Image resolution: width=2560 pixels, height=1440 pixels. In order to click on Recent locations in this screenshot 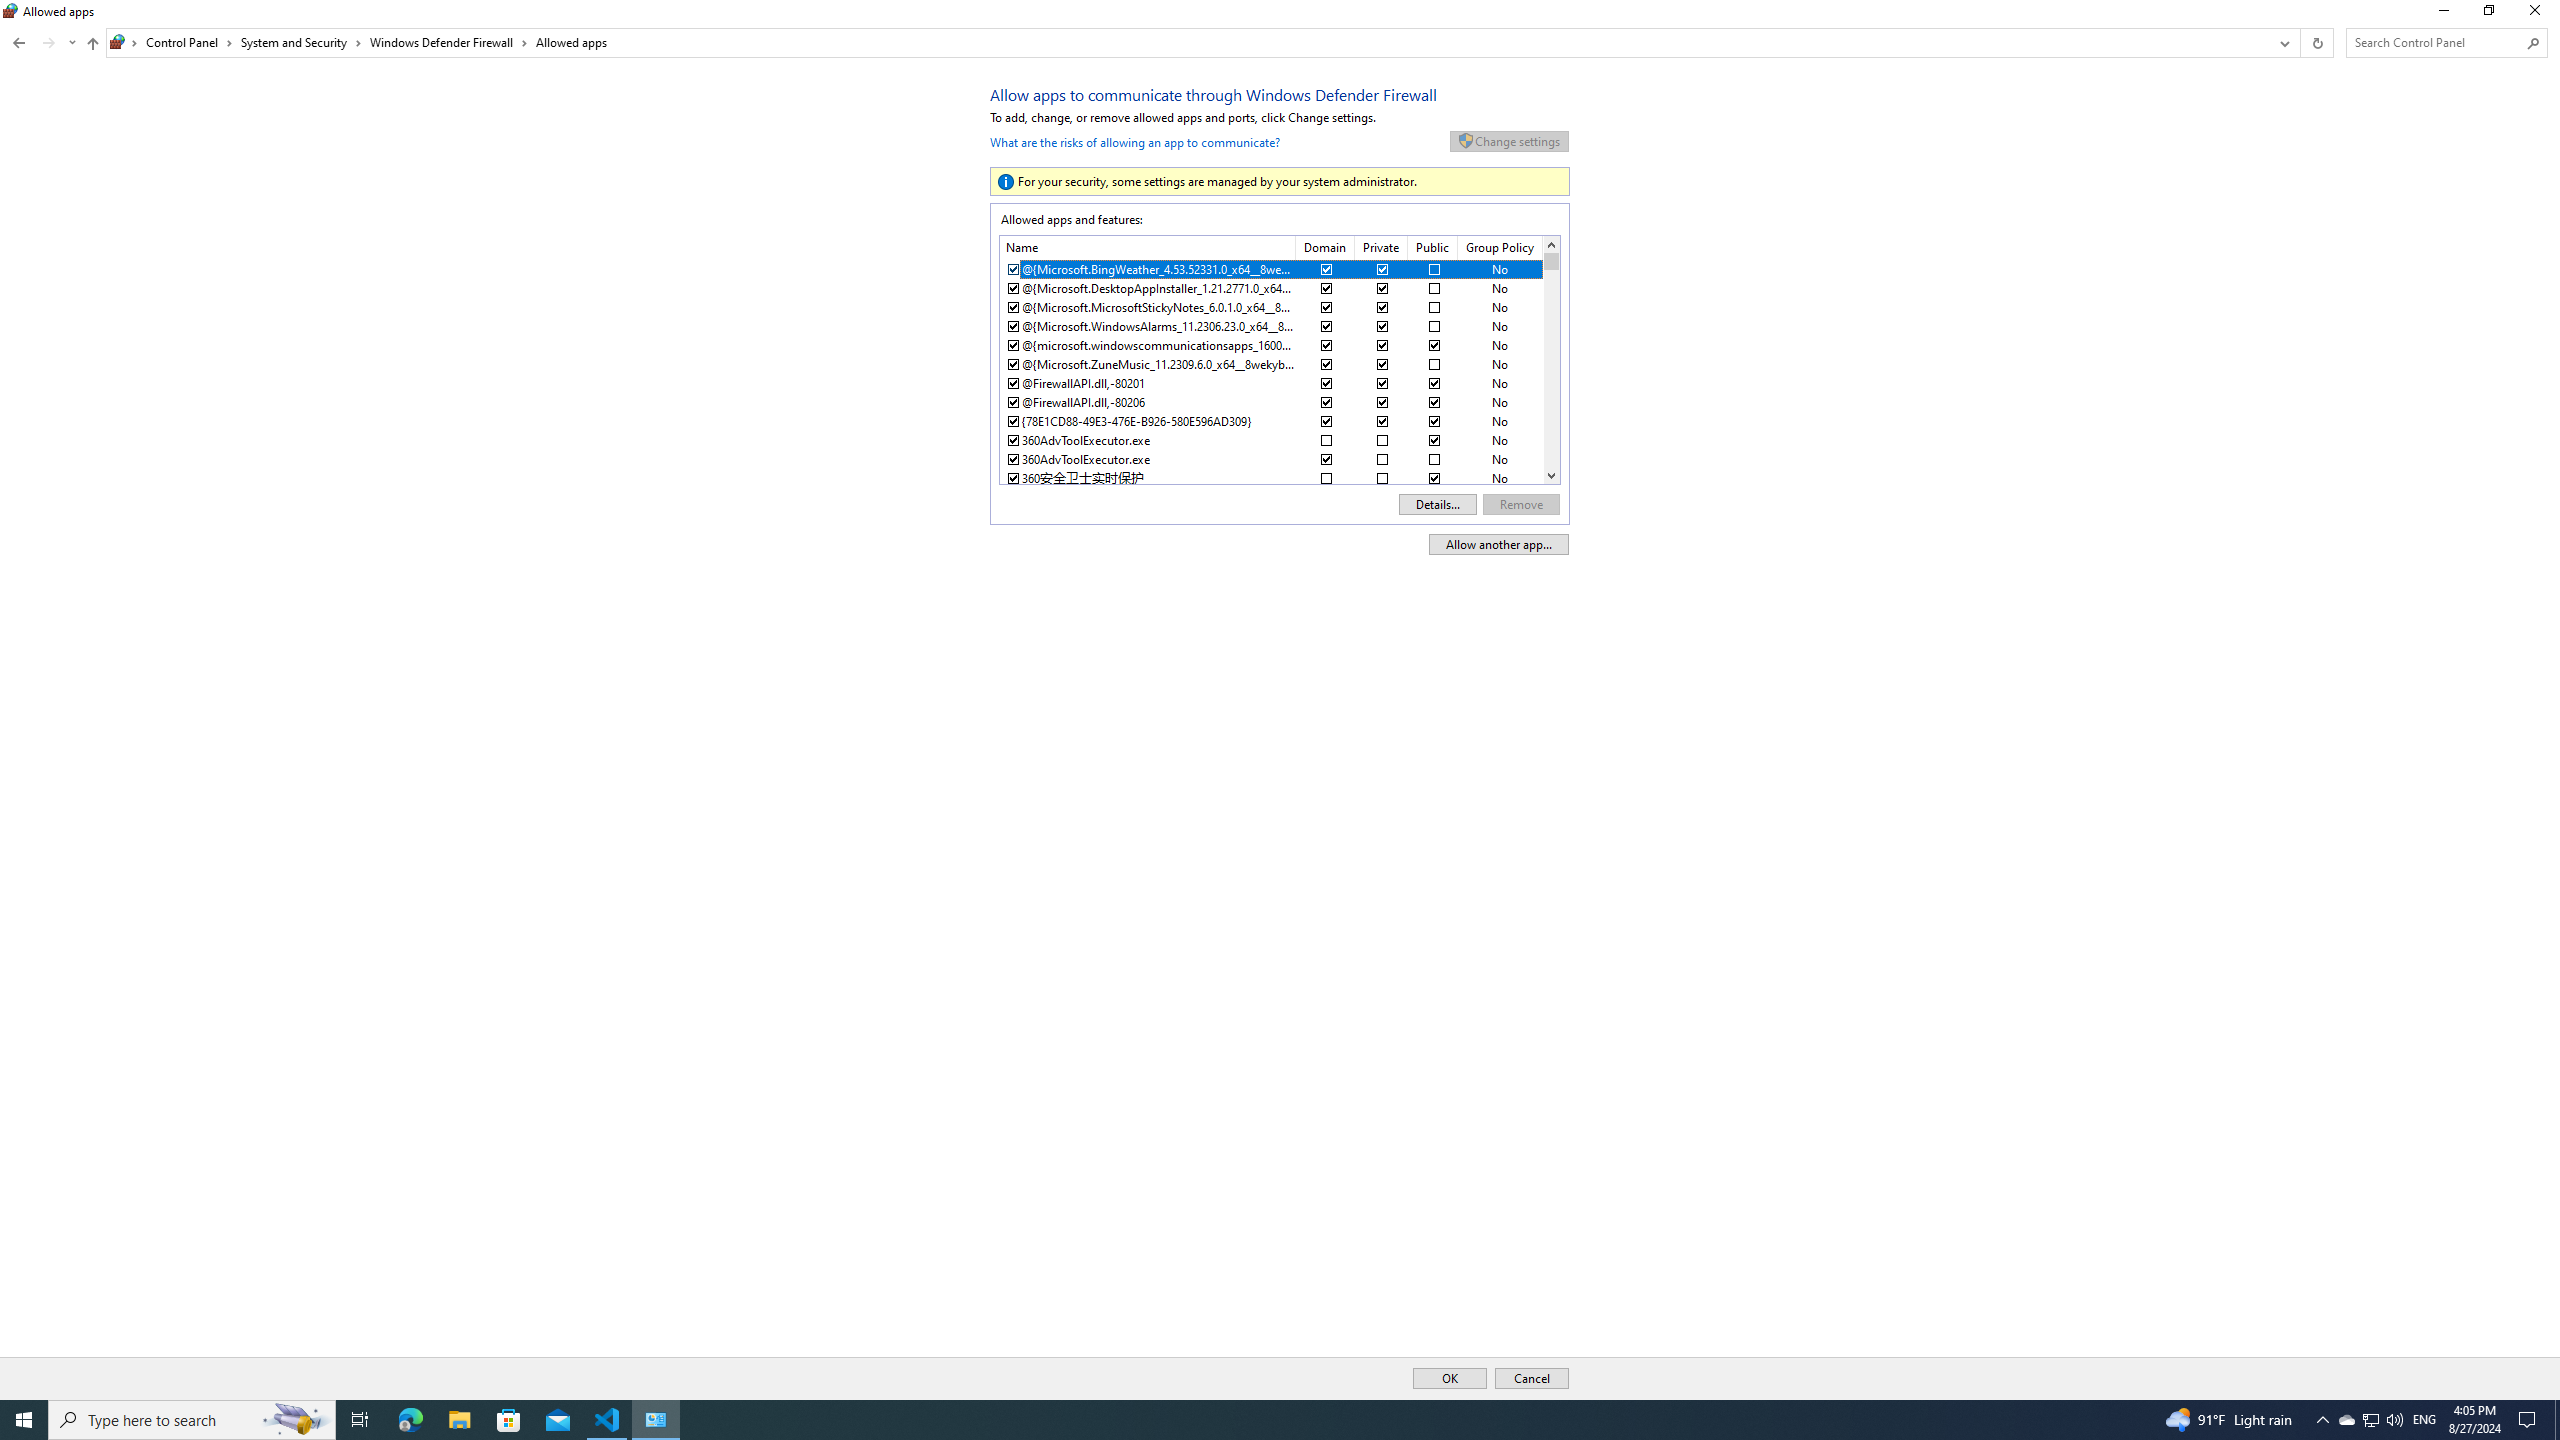, I will do `click(72, 42)`.